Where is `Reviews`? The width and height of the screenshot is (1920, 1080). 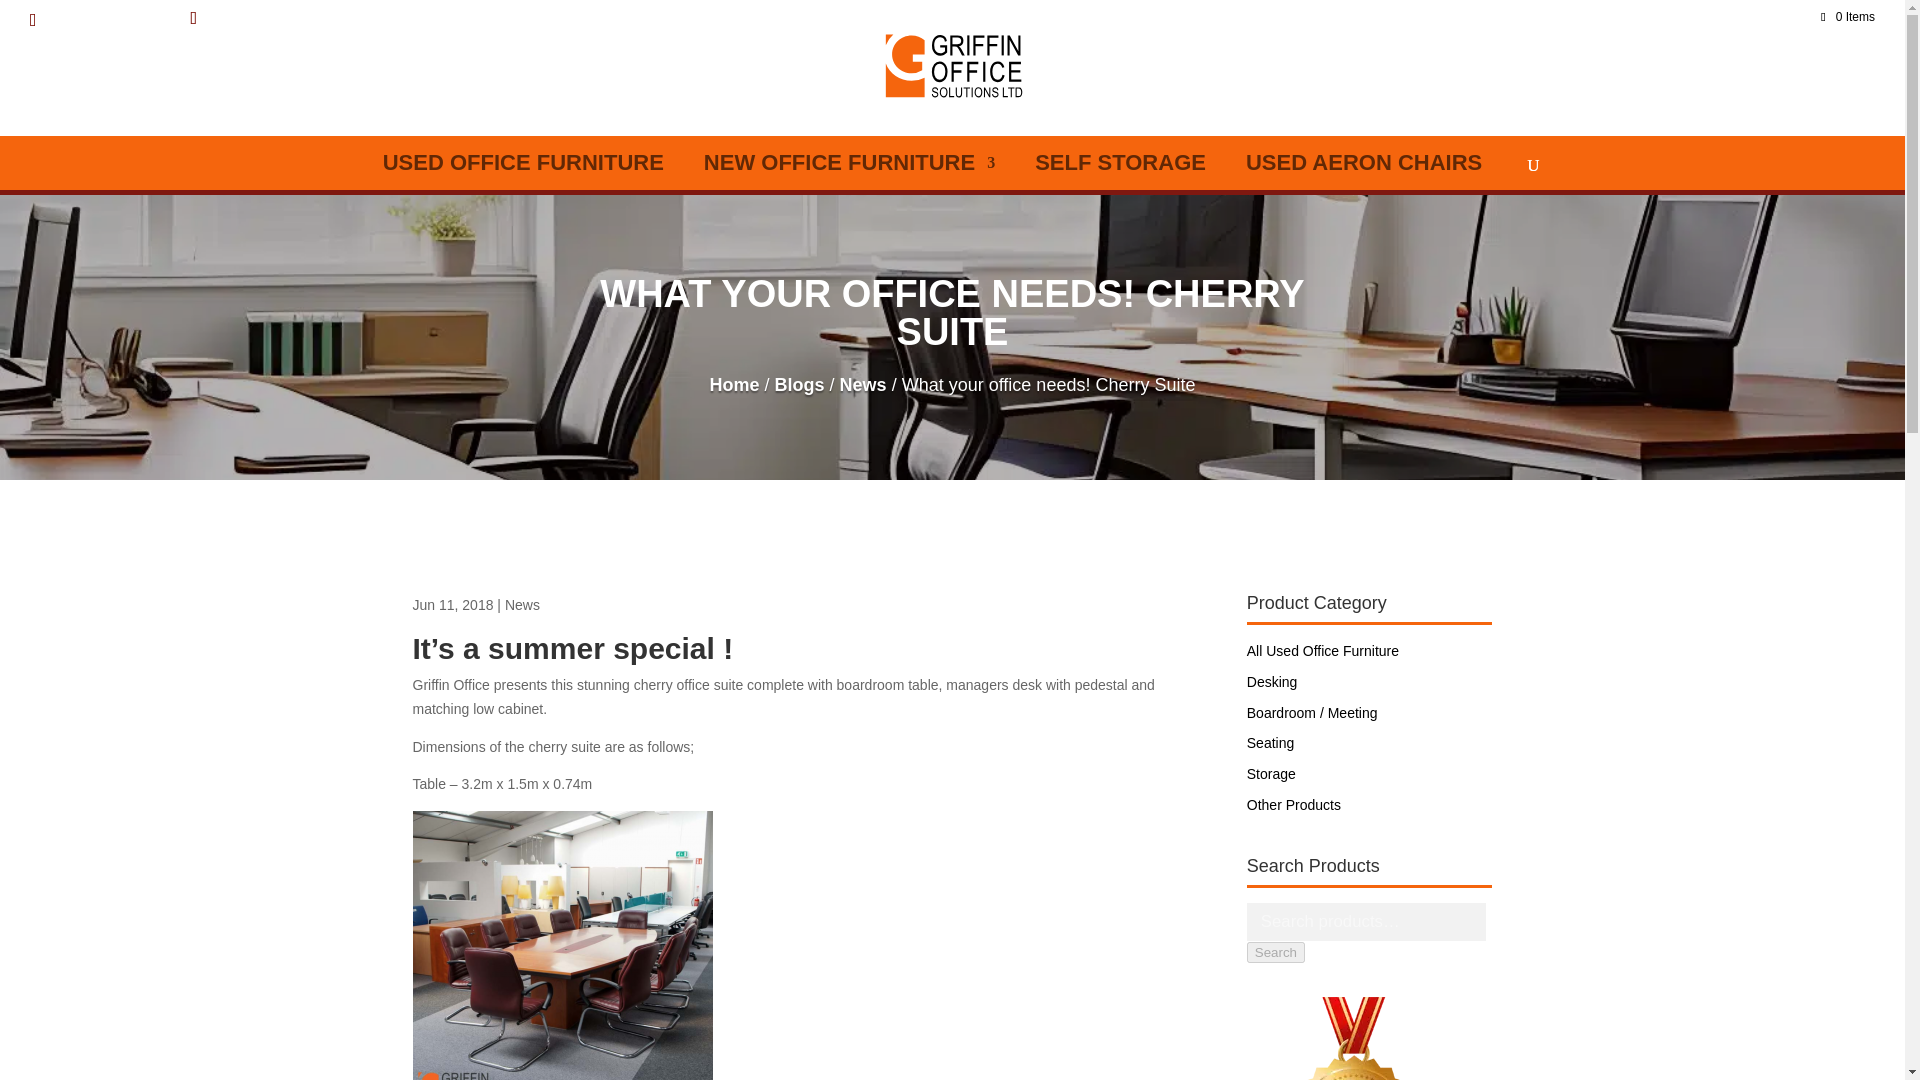 Reviews is located at coordinates (1544, 20).